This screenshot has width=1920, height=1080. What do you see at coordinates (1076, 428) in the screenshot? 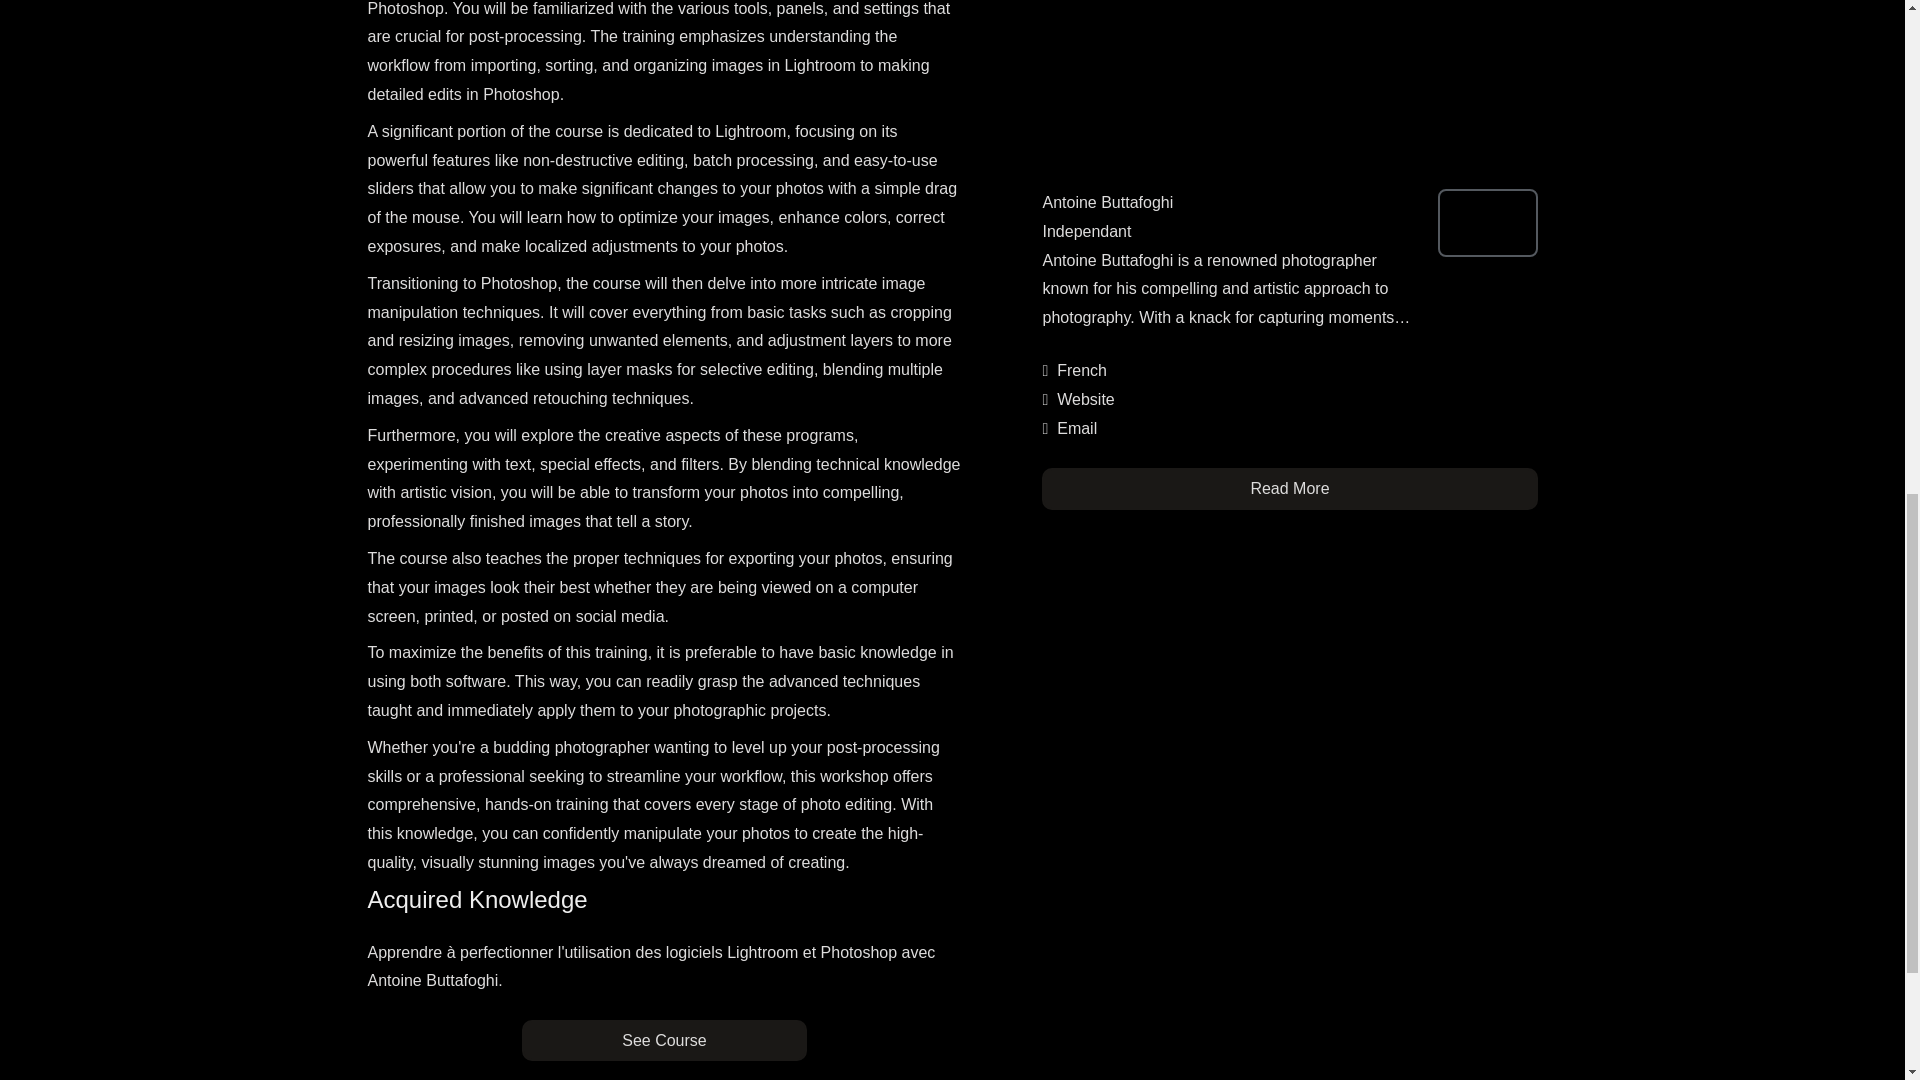
I see `Email` at bounding box center [1076, 428].